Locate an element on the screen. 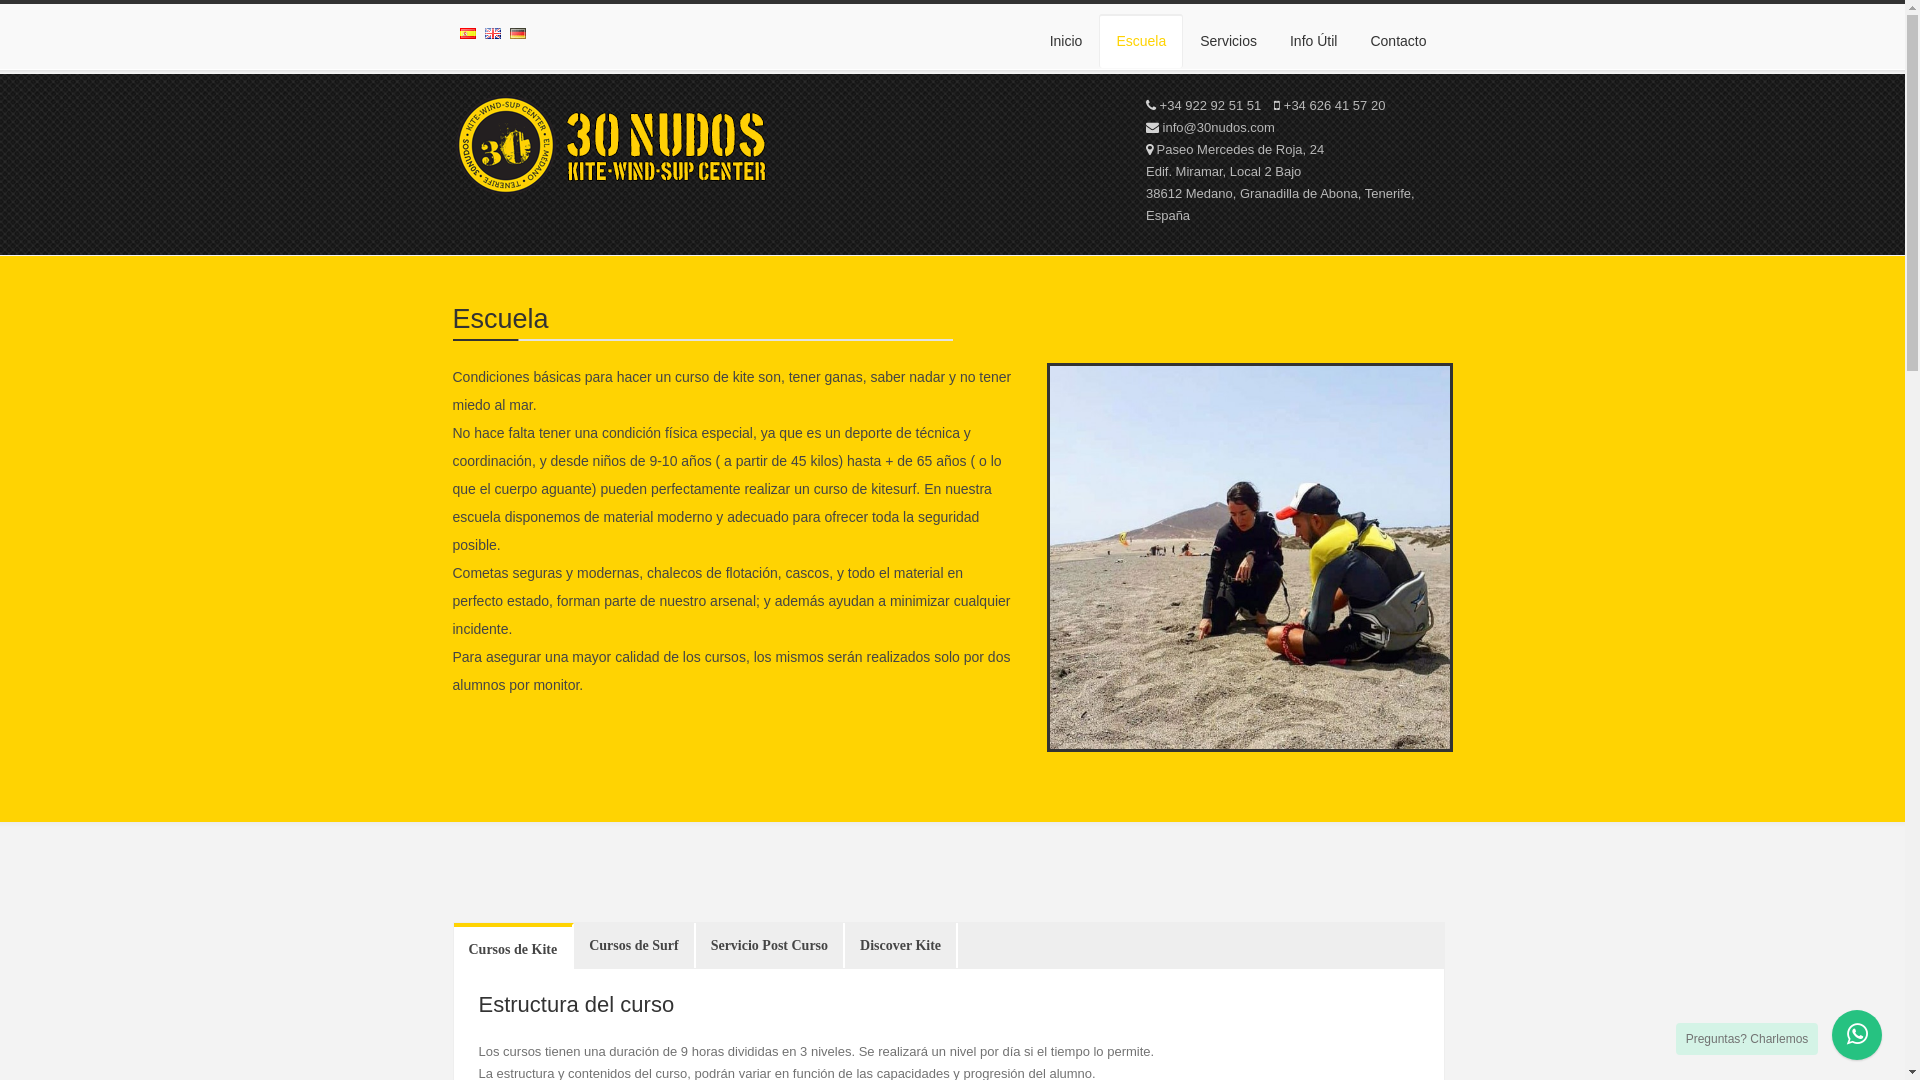  info@30nudos.com is located at coordinates (1210, 128).